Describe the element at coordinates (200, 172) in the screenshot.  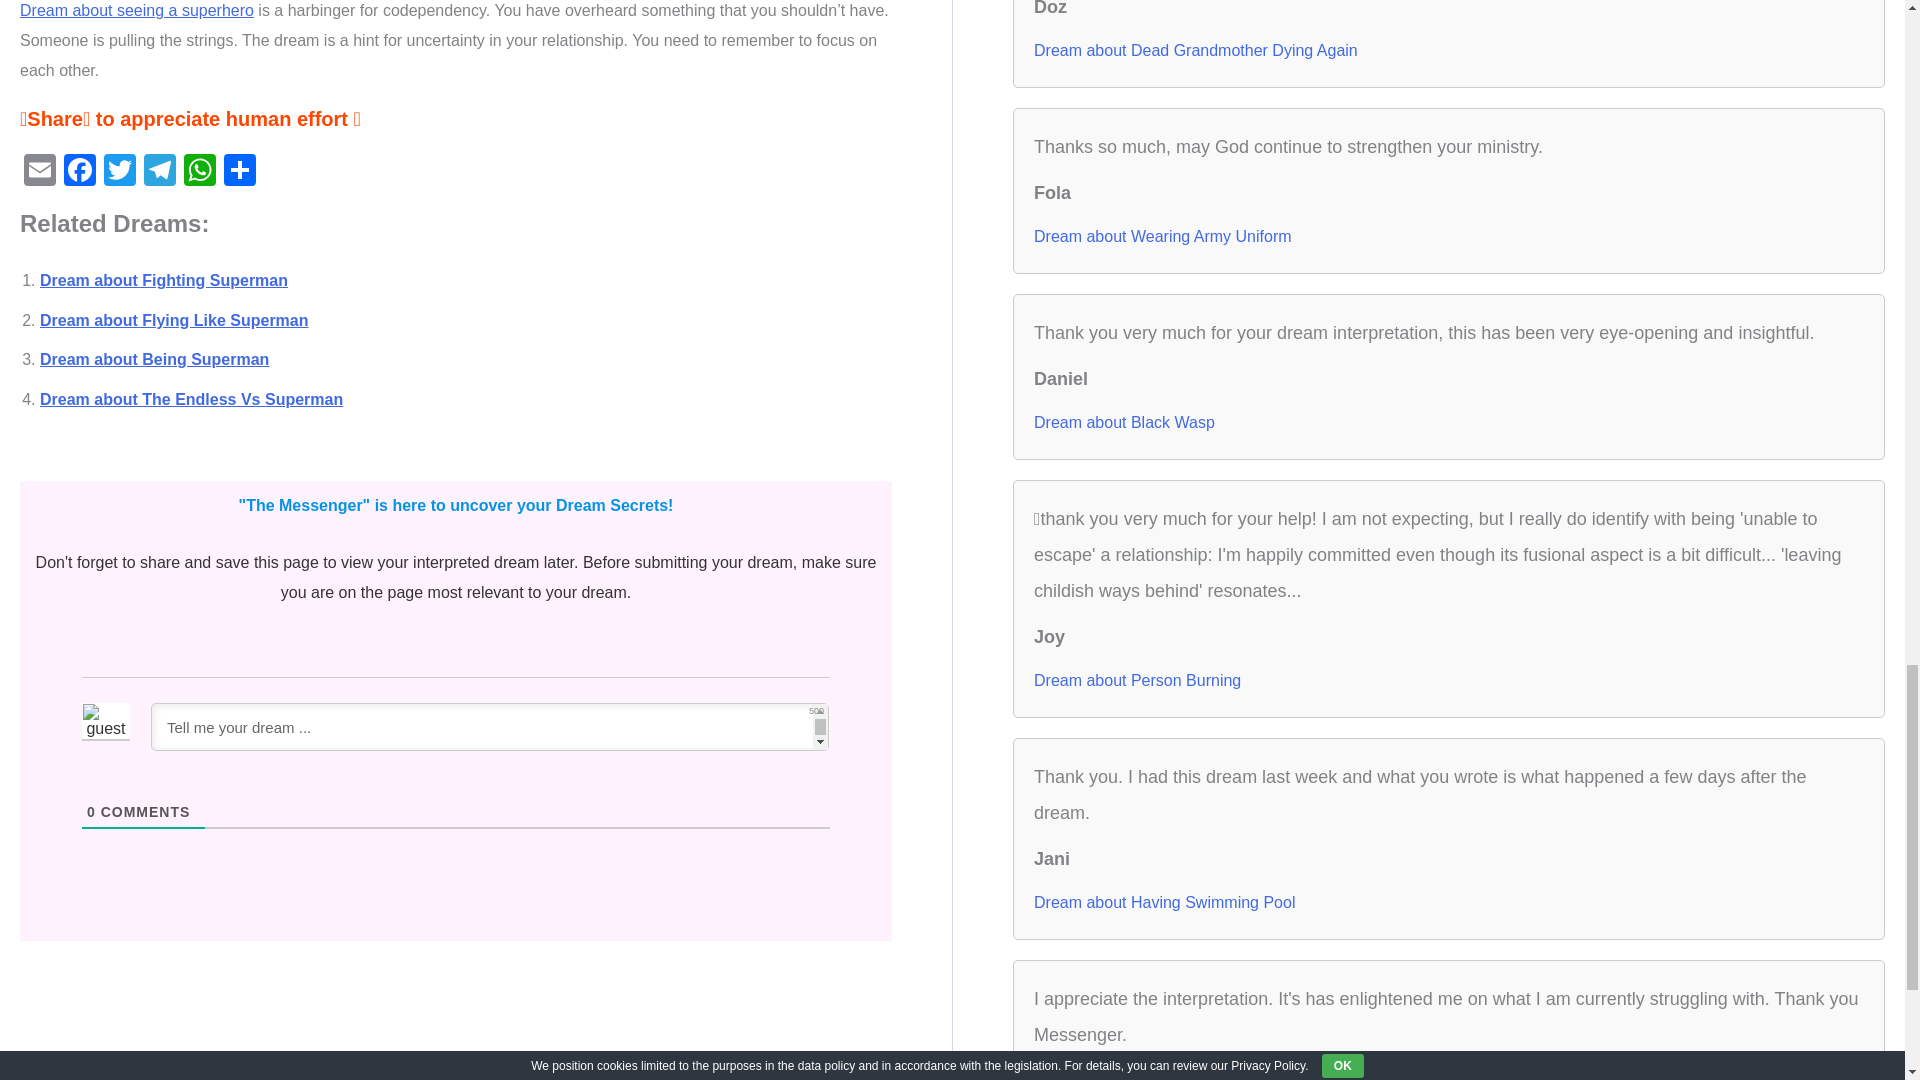
I see `WhatsApp` at that location.